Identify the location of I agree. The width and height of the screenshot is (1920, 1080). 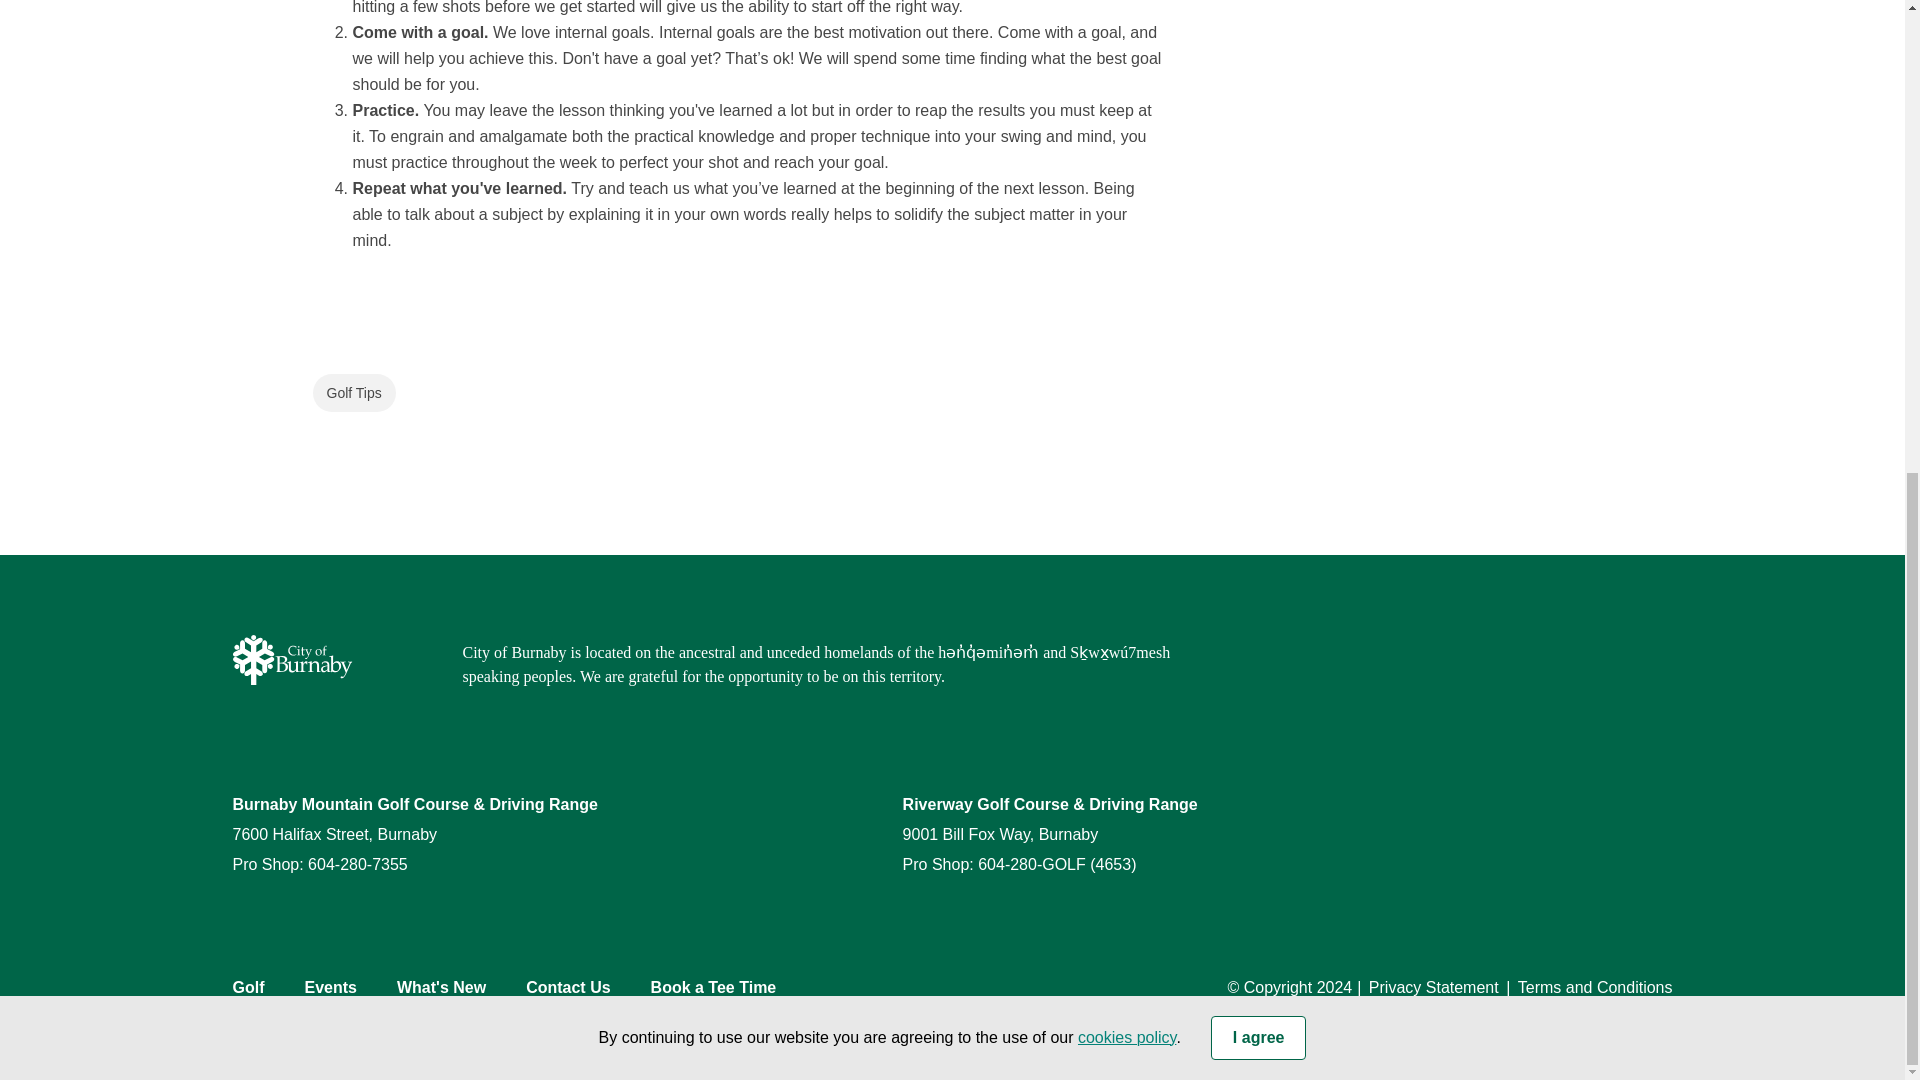
(1259, 200).